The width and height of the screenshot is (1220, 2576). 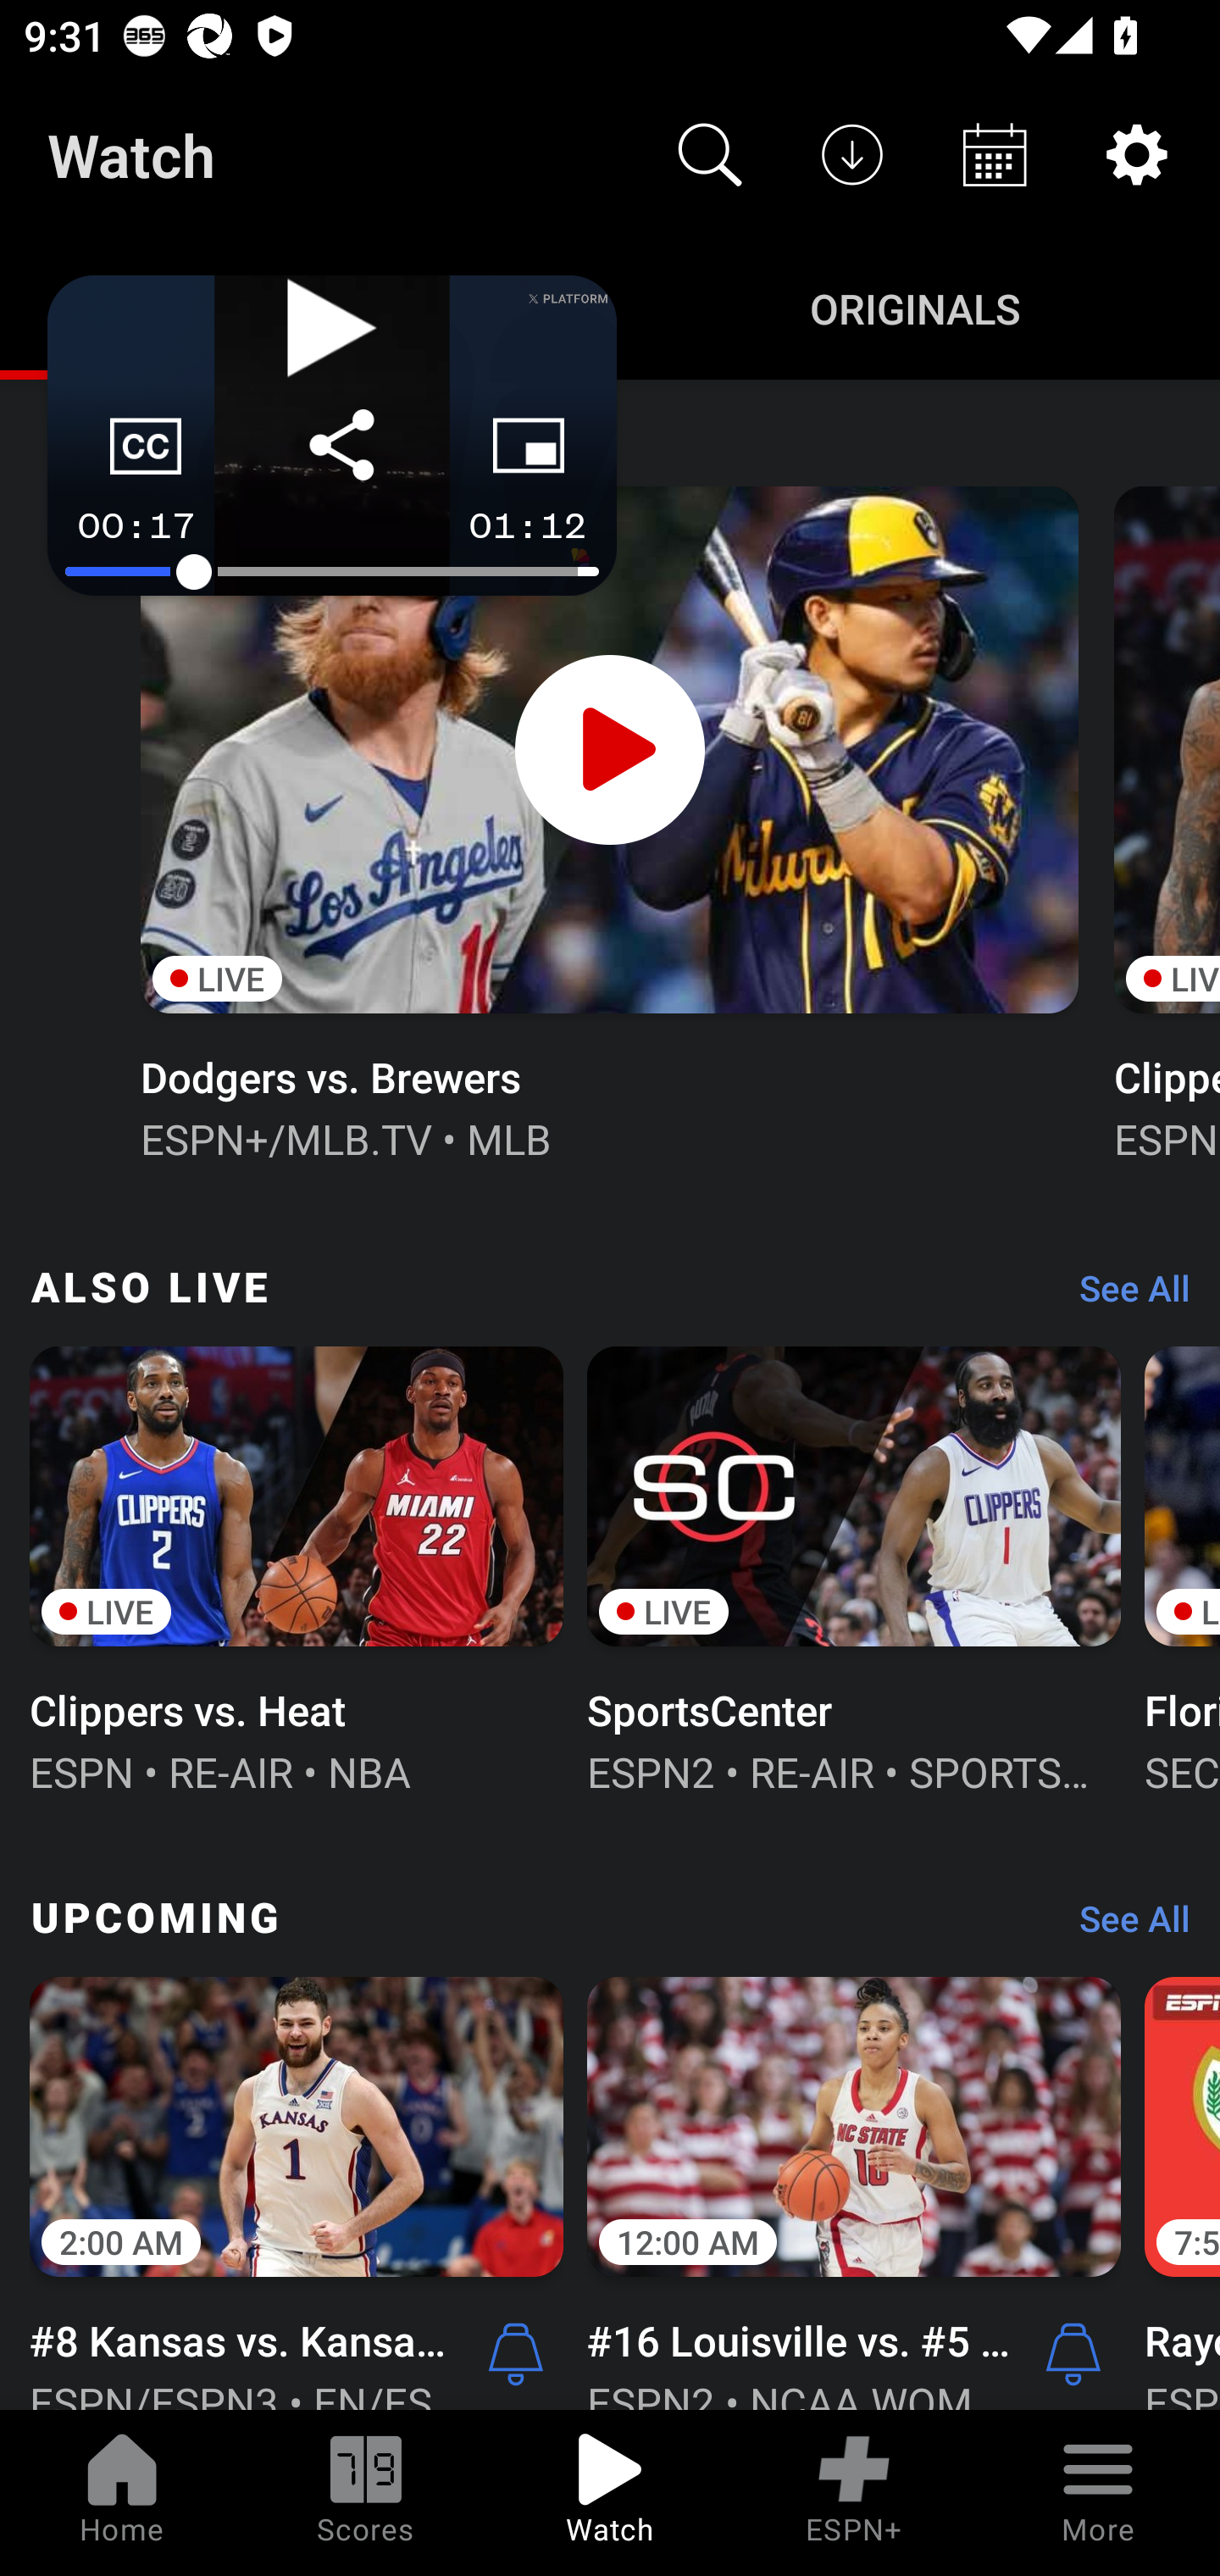 I want to click on Scores, so click(x=366, y=2493).